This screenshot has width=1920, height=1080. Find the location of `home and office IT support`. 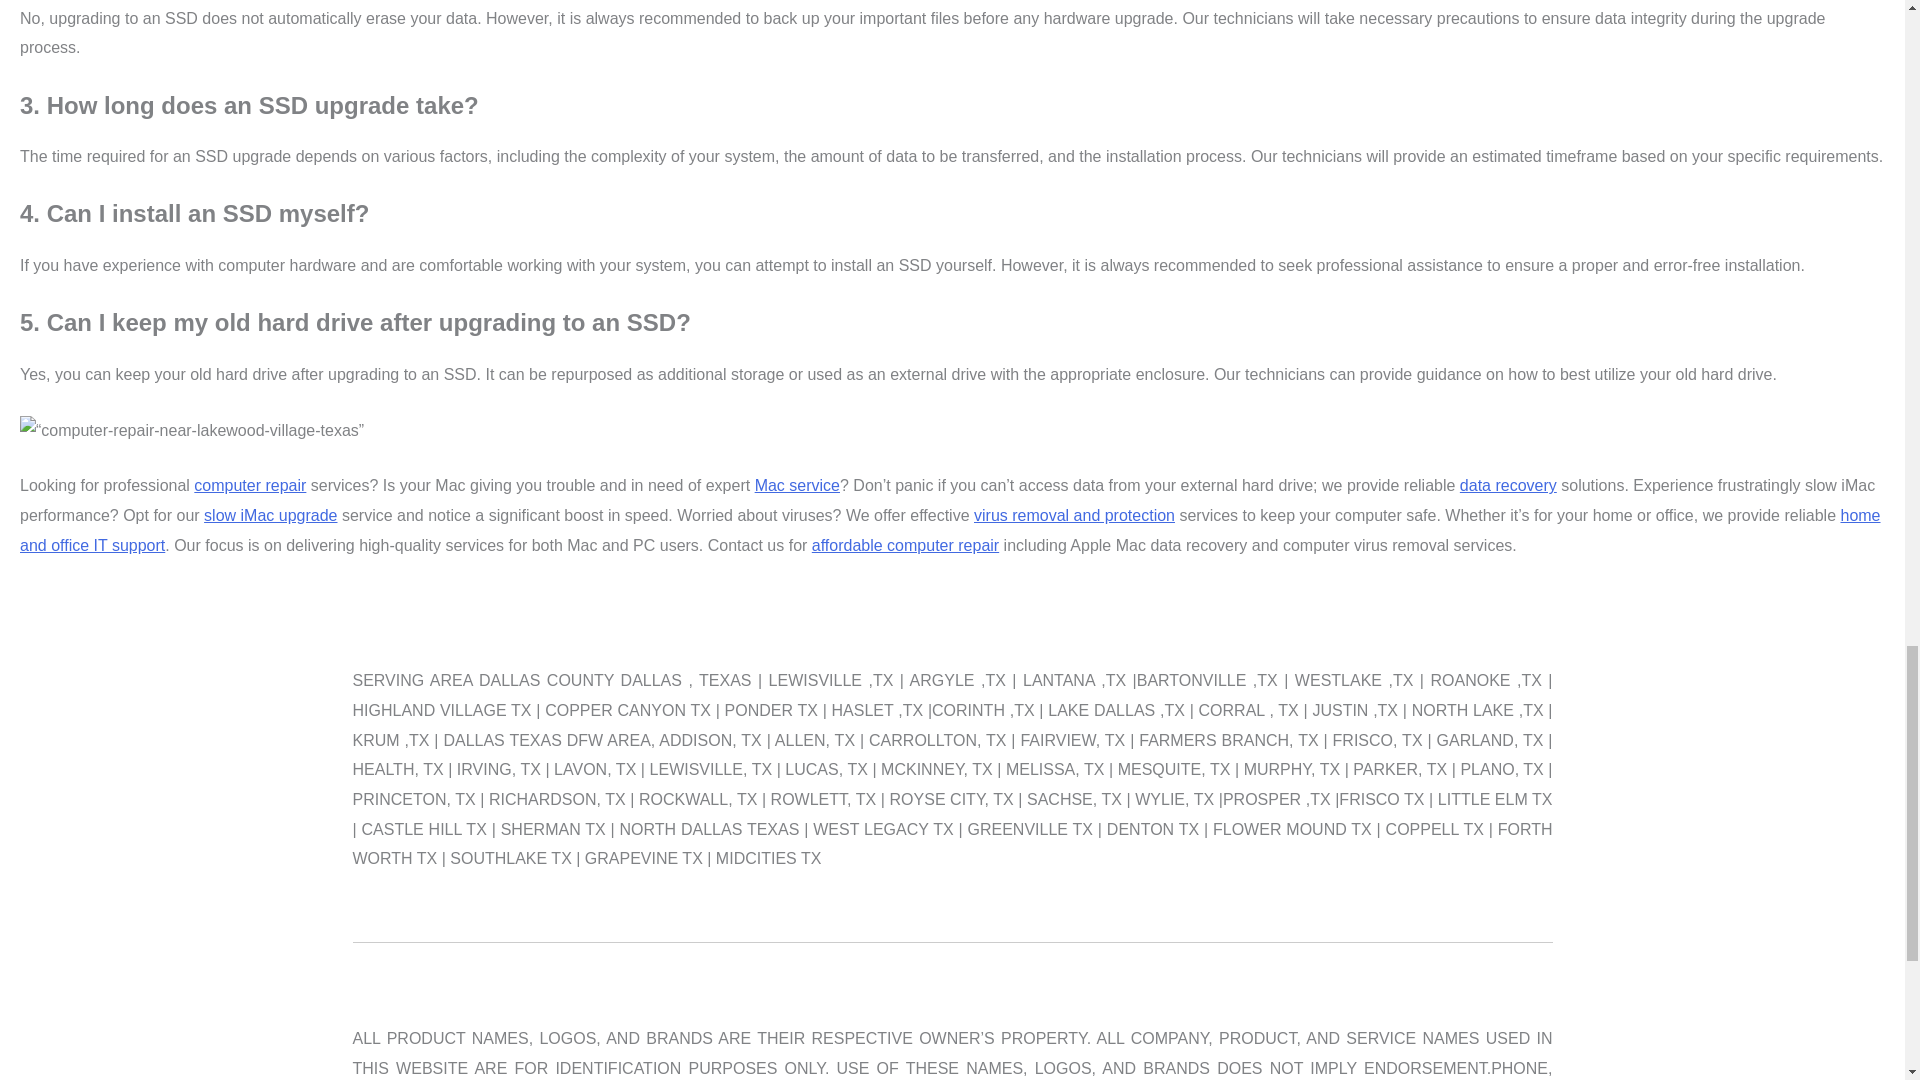

home and office IT support is located at coordinates (950, 530).